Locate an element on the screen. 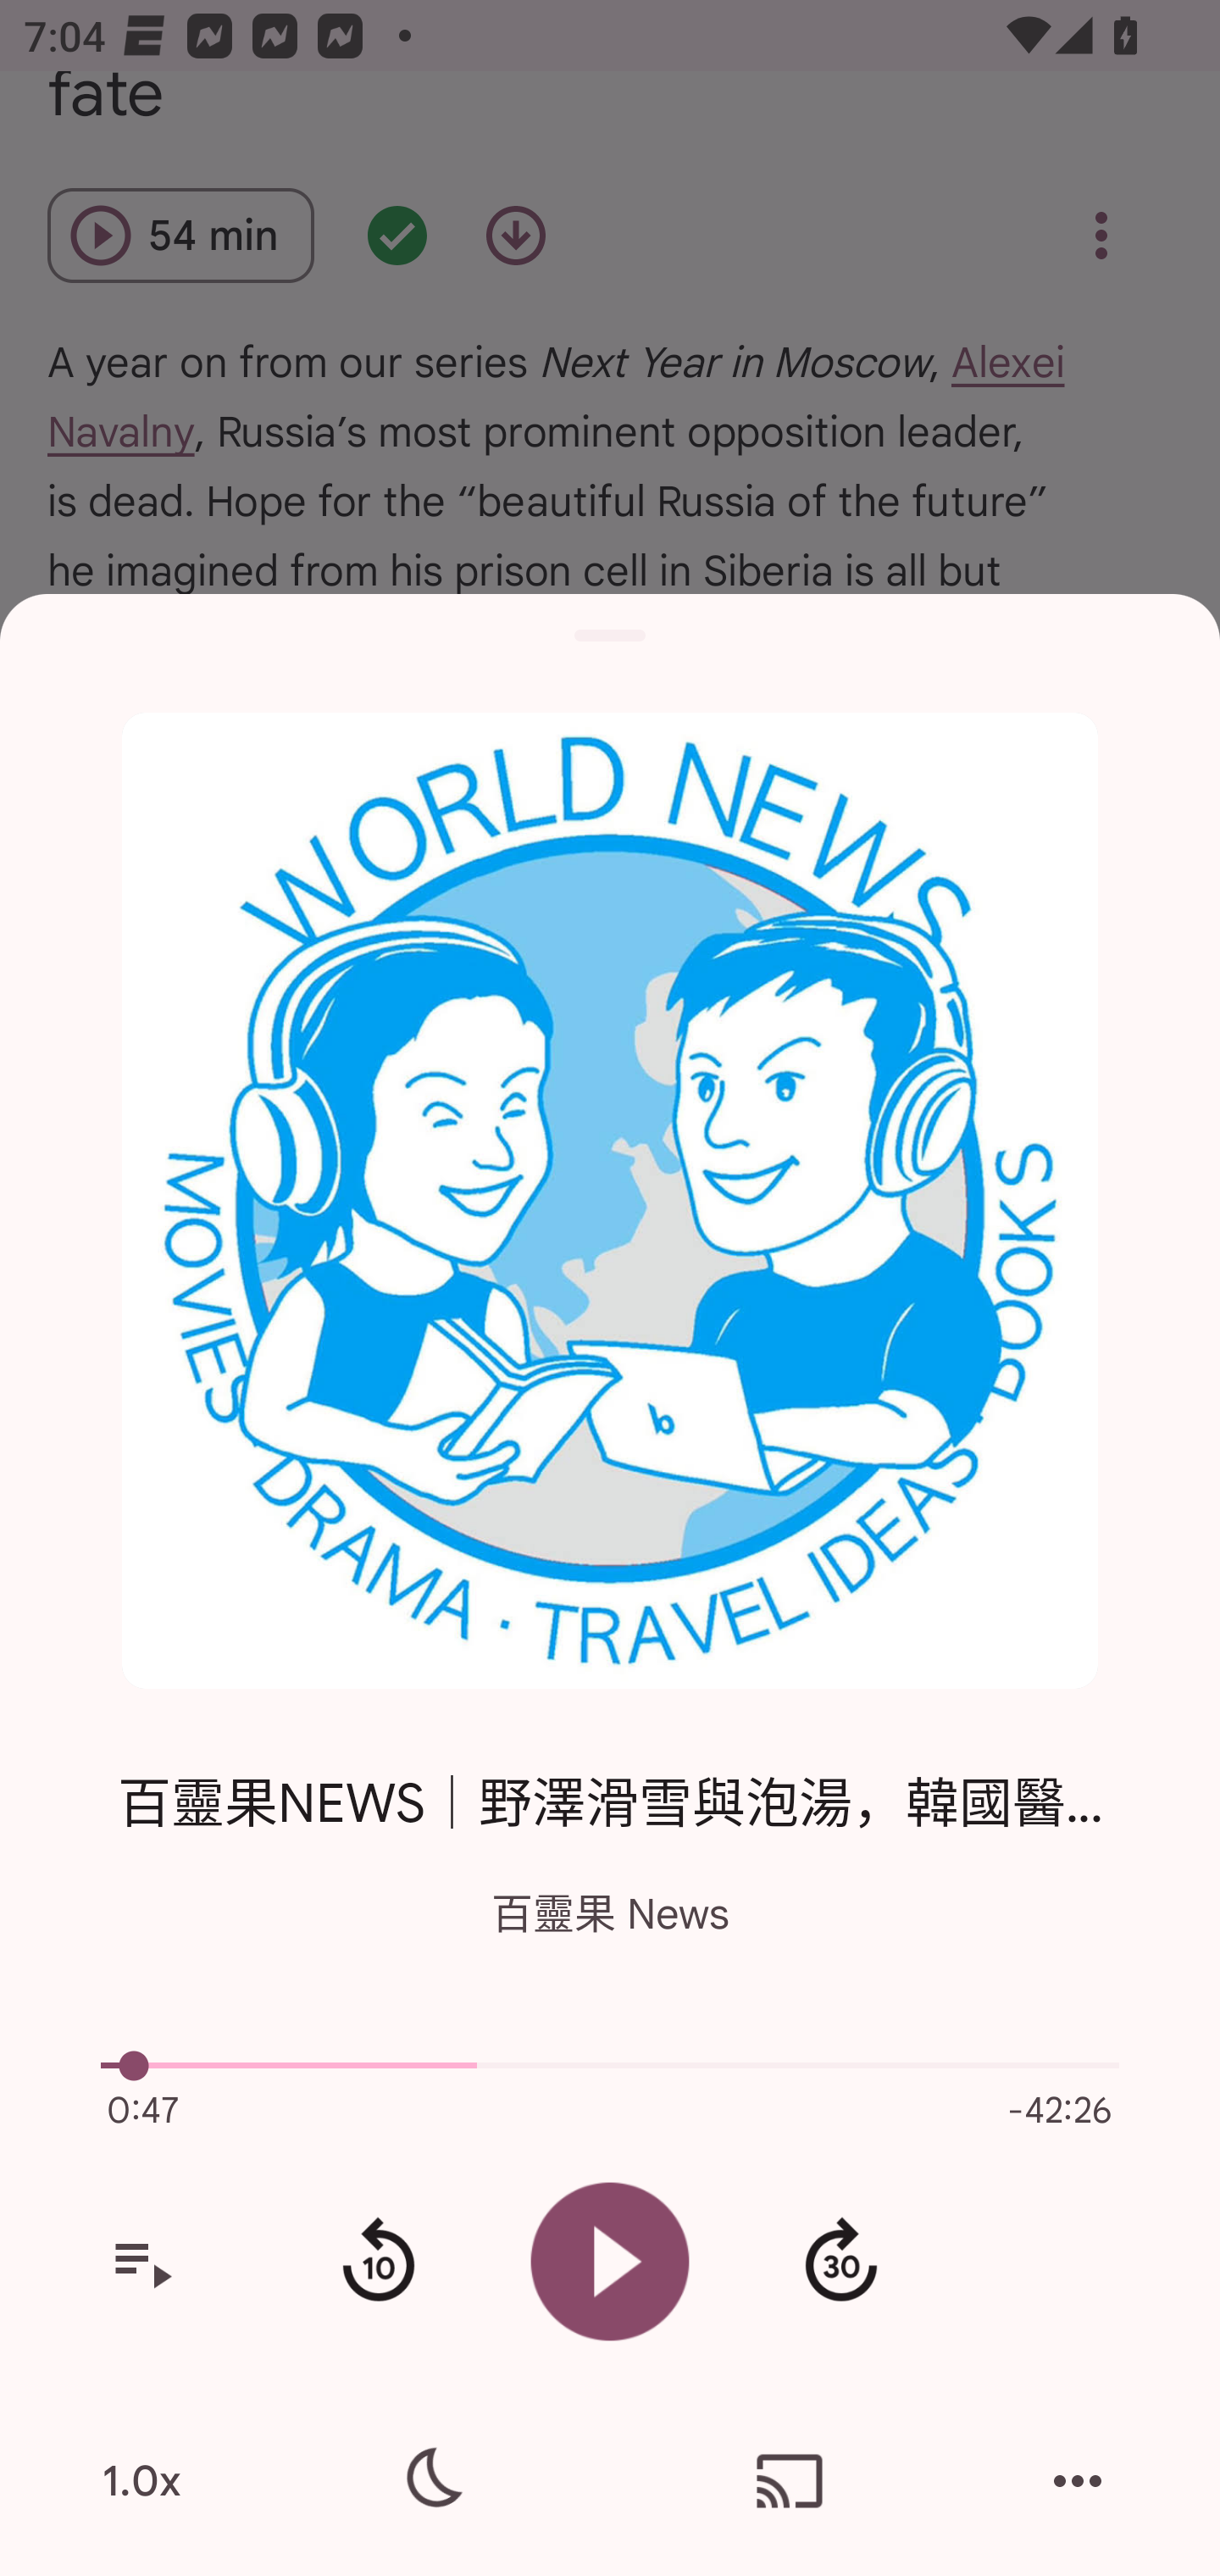  1.0x Playback speed is 1.0. is located at coordinates (141, 2481).